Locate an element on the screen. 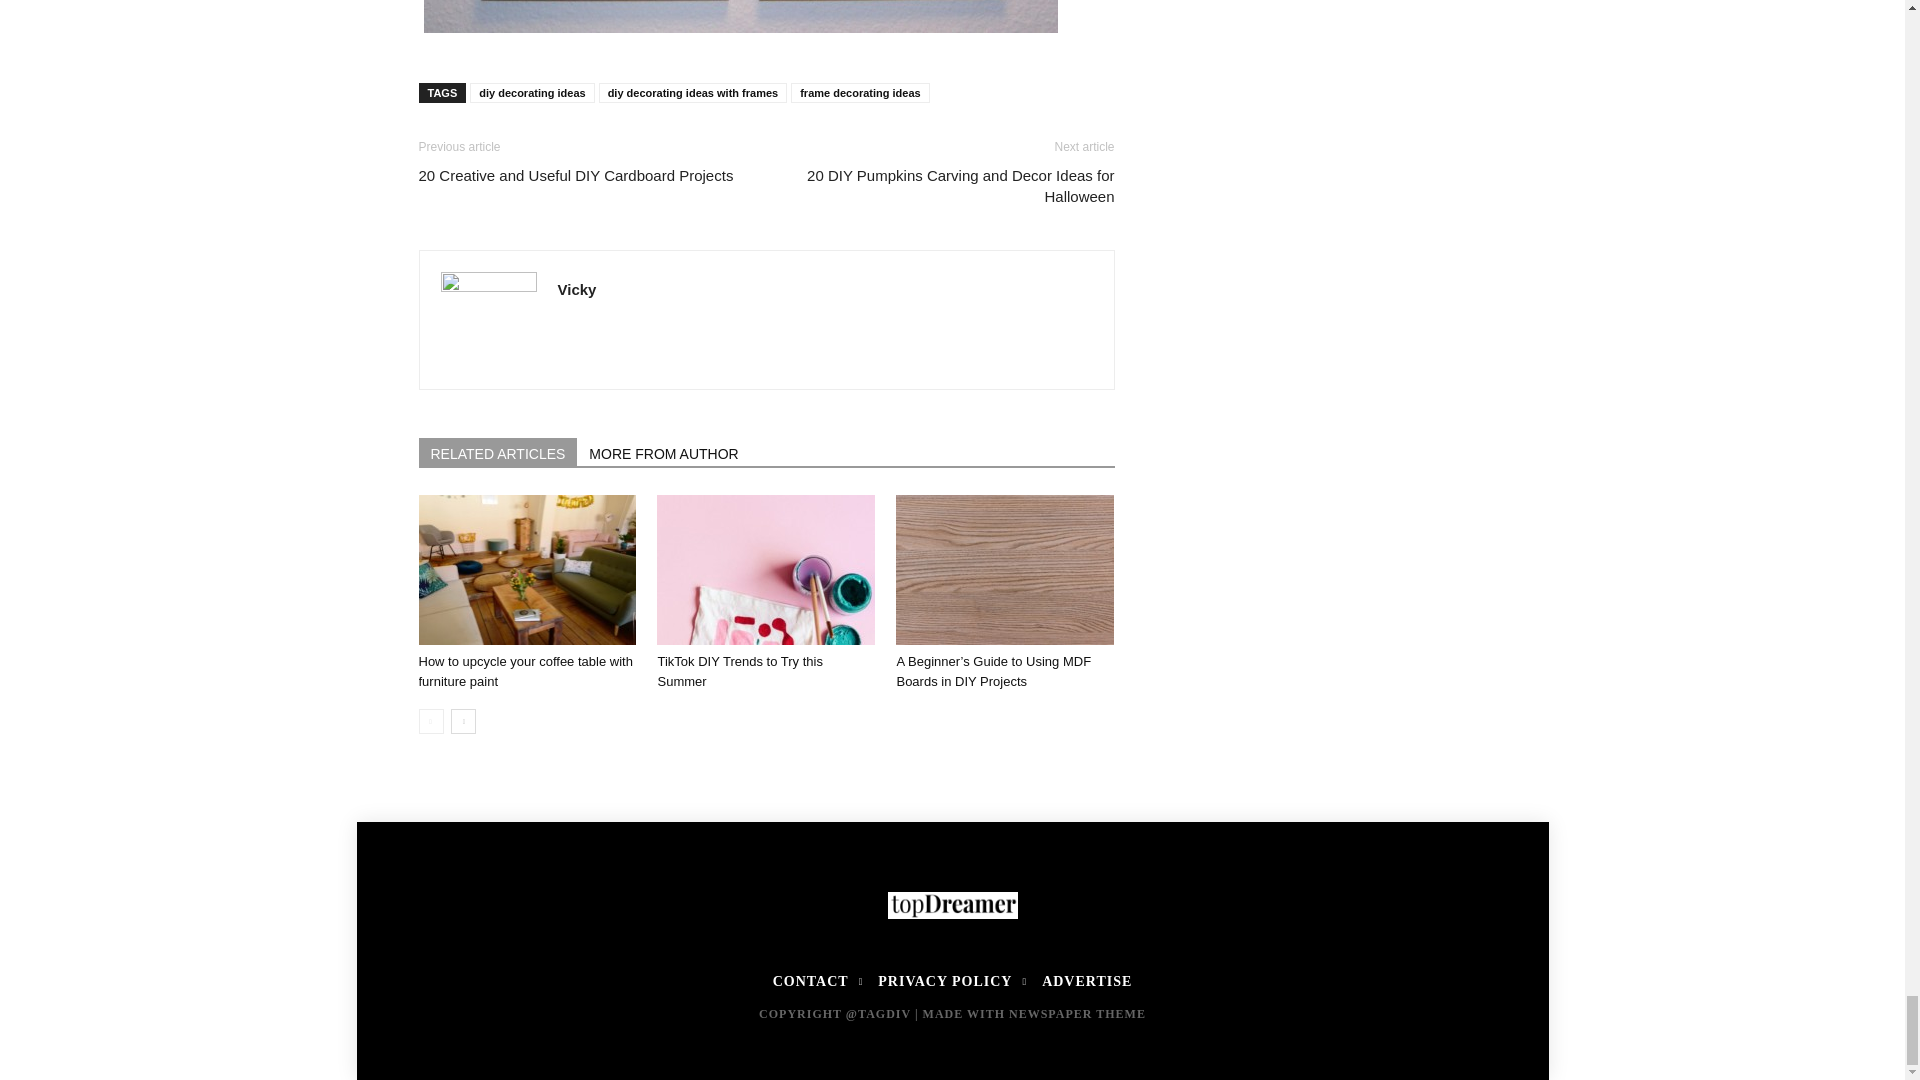 This screenshot has height=1080, width=1920. How to upcycle your coffee table with furniture paint is located at coordinates (524, 672).